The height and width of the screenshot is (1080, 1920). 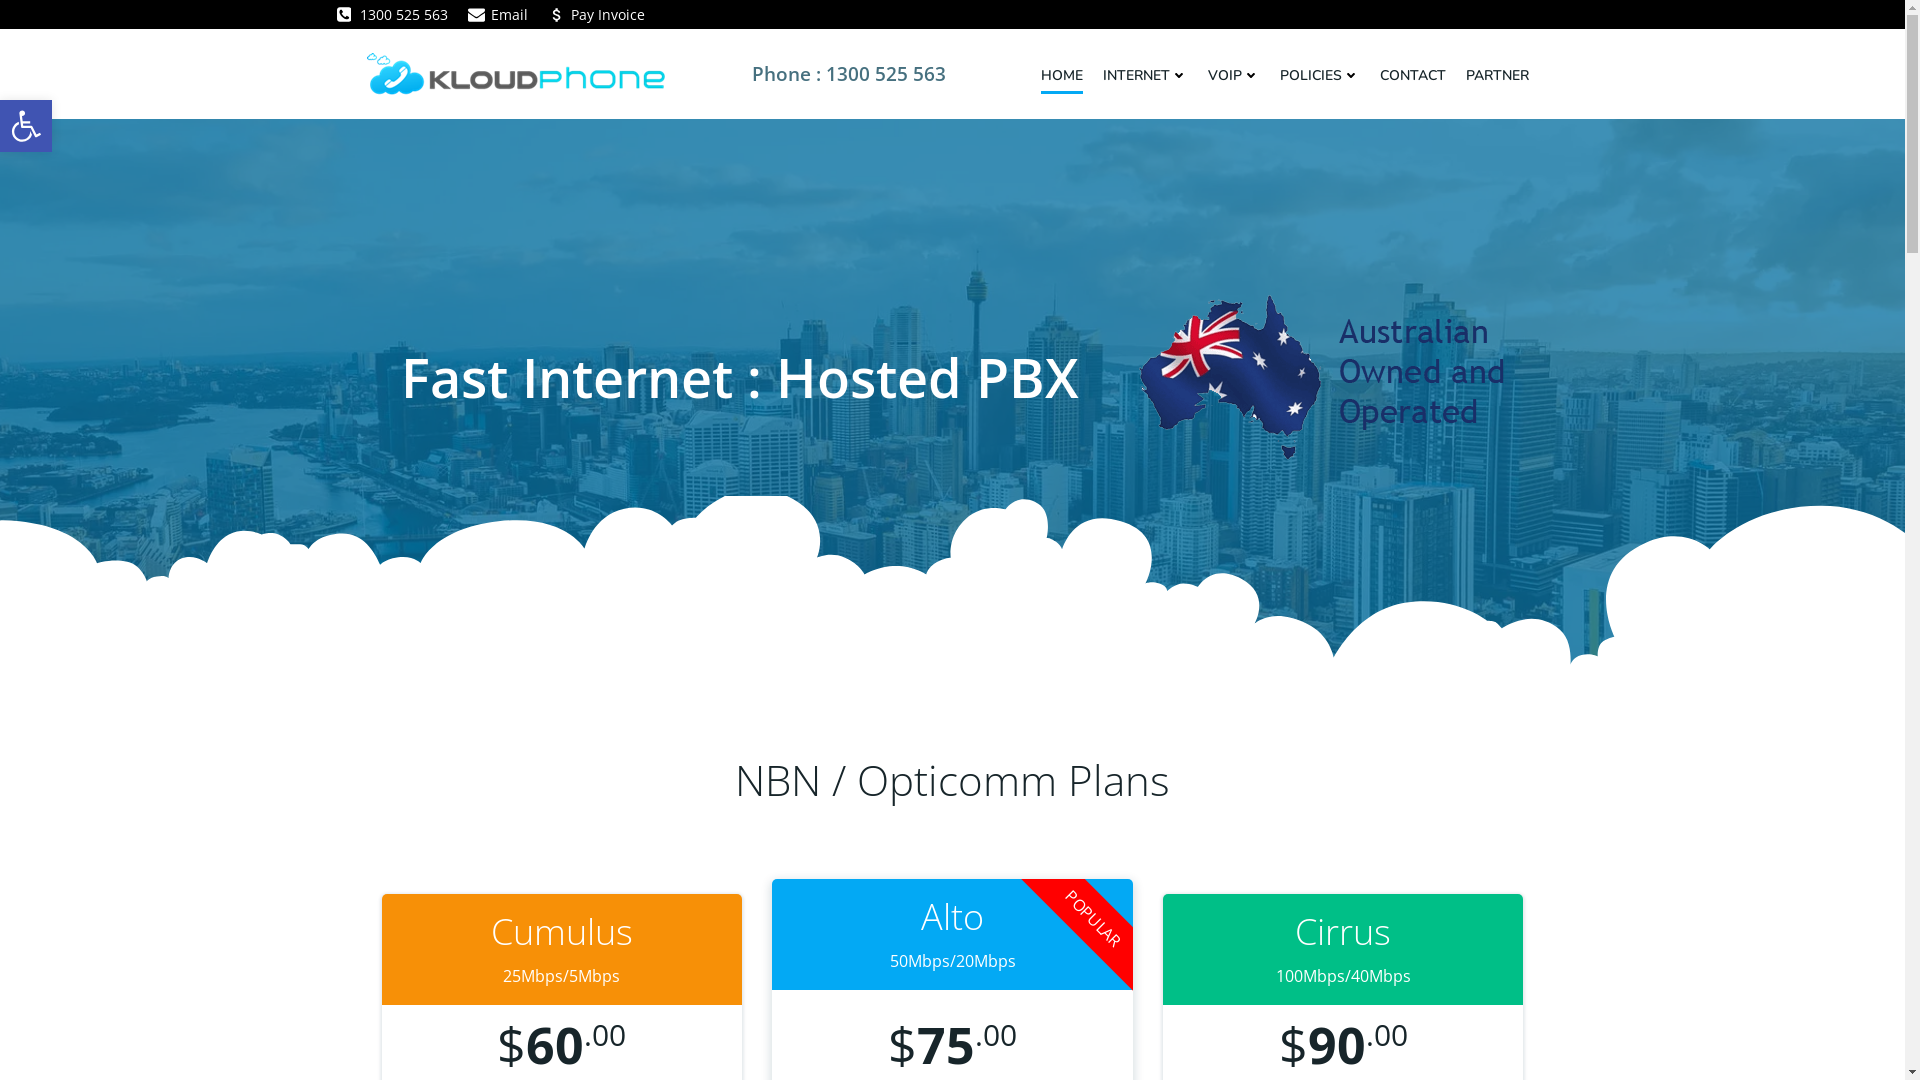 What do you see at coordinates (1234, 76) in the screenshot?
I see `VOIP` at bounding box center [1234, 76].